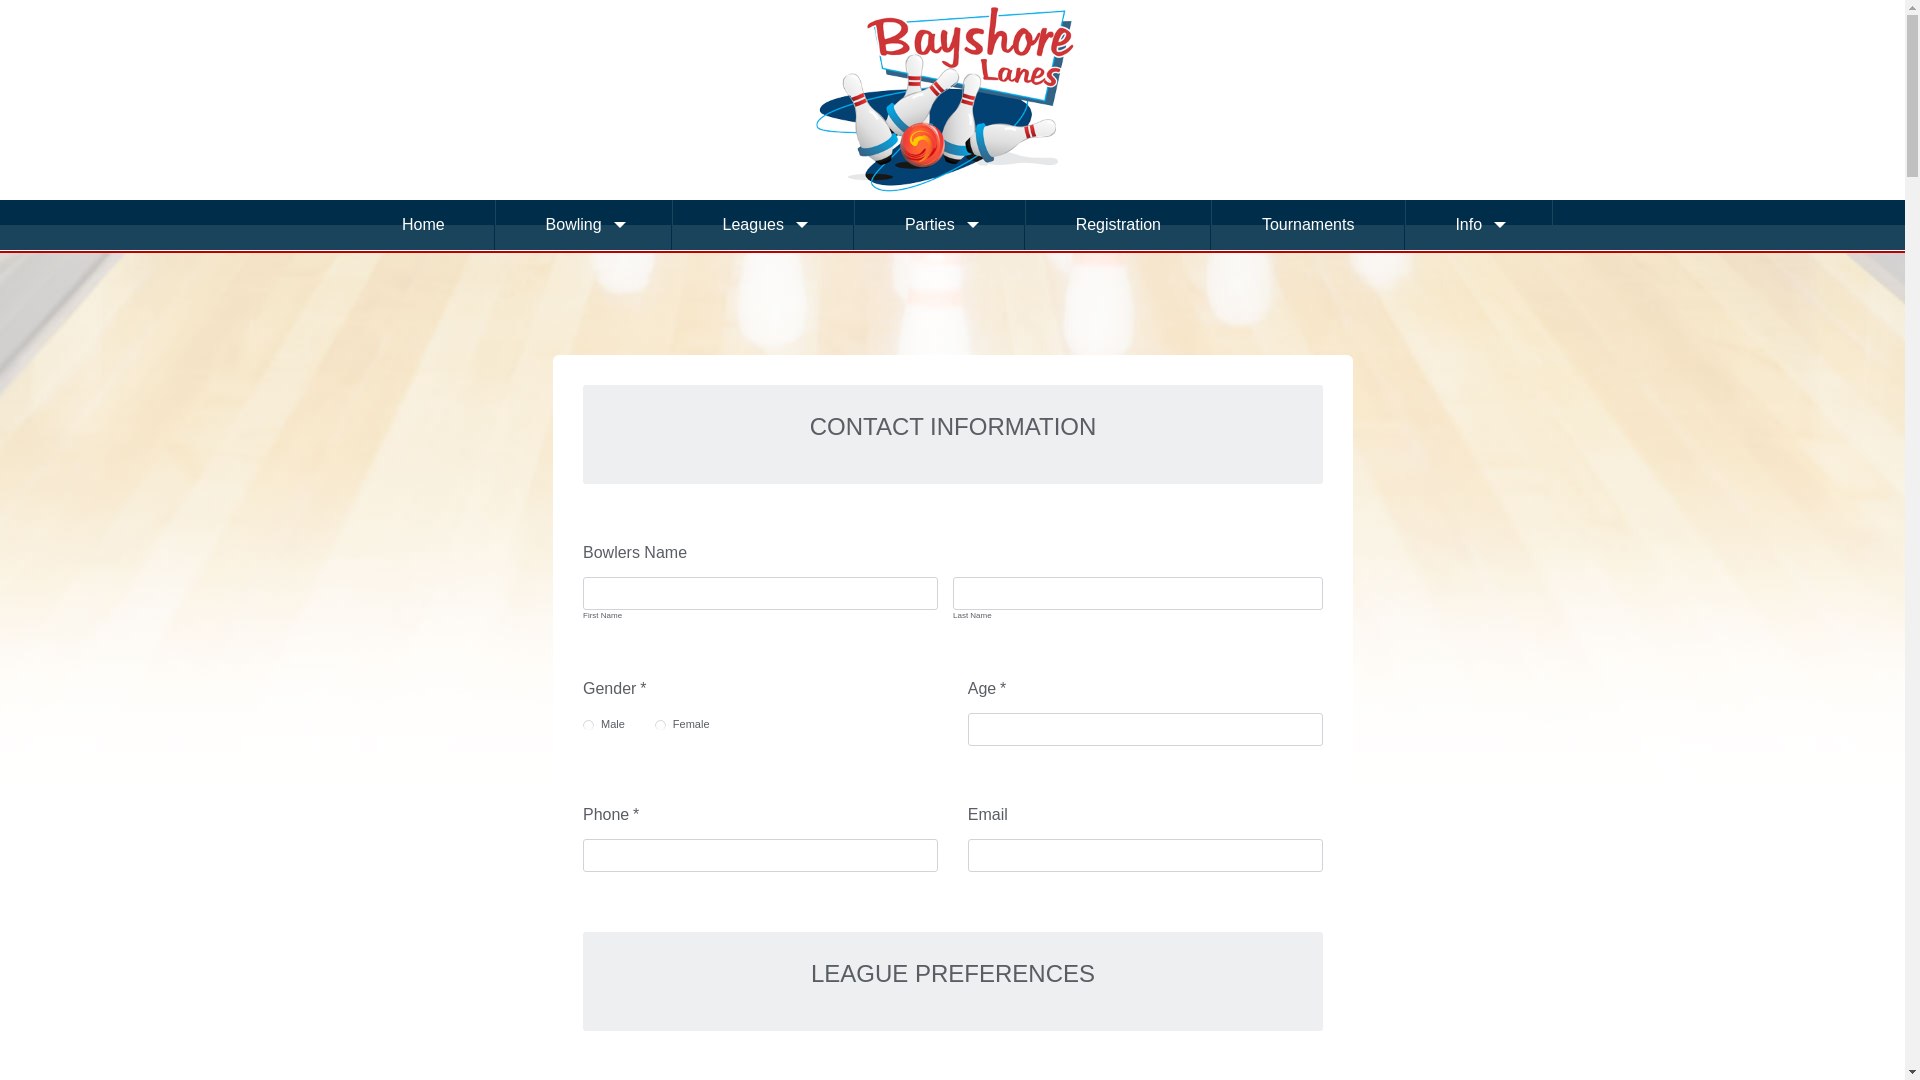 This screenshot has height=1080, width=1920. What do you see at coordinates (1118, 225) in the screenshot?
I see `Registration` at bounding box center [1118, 225].